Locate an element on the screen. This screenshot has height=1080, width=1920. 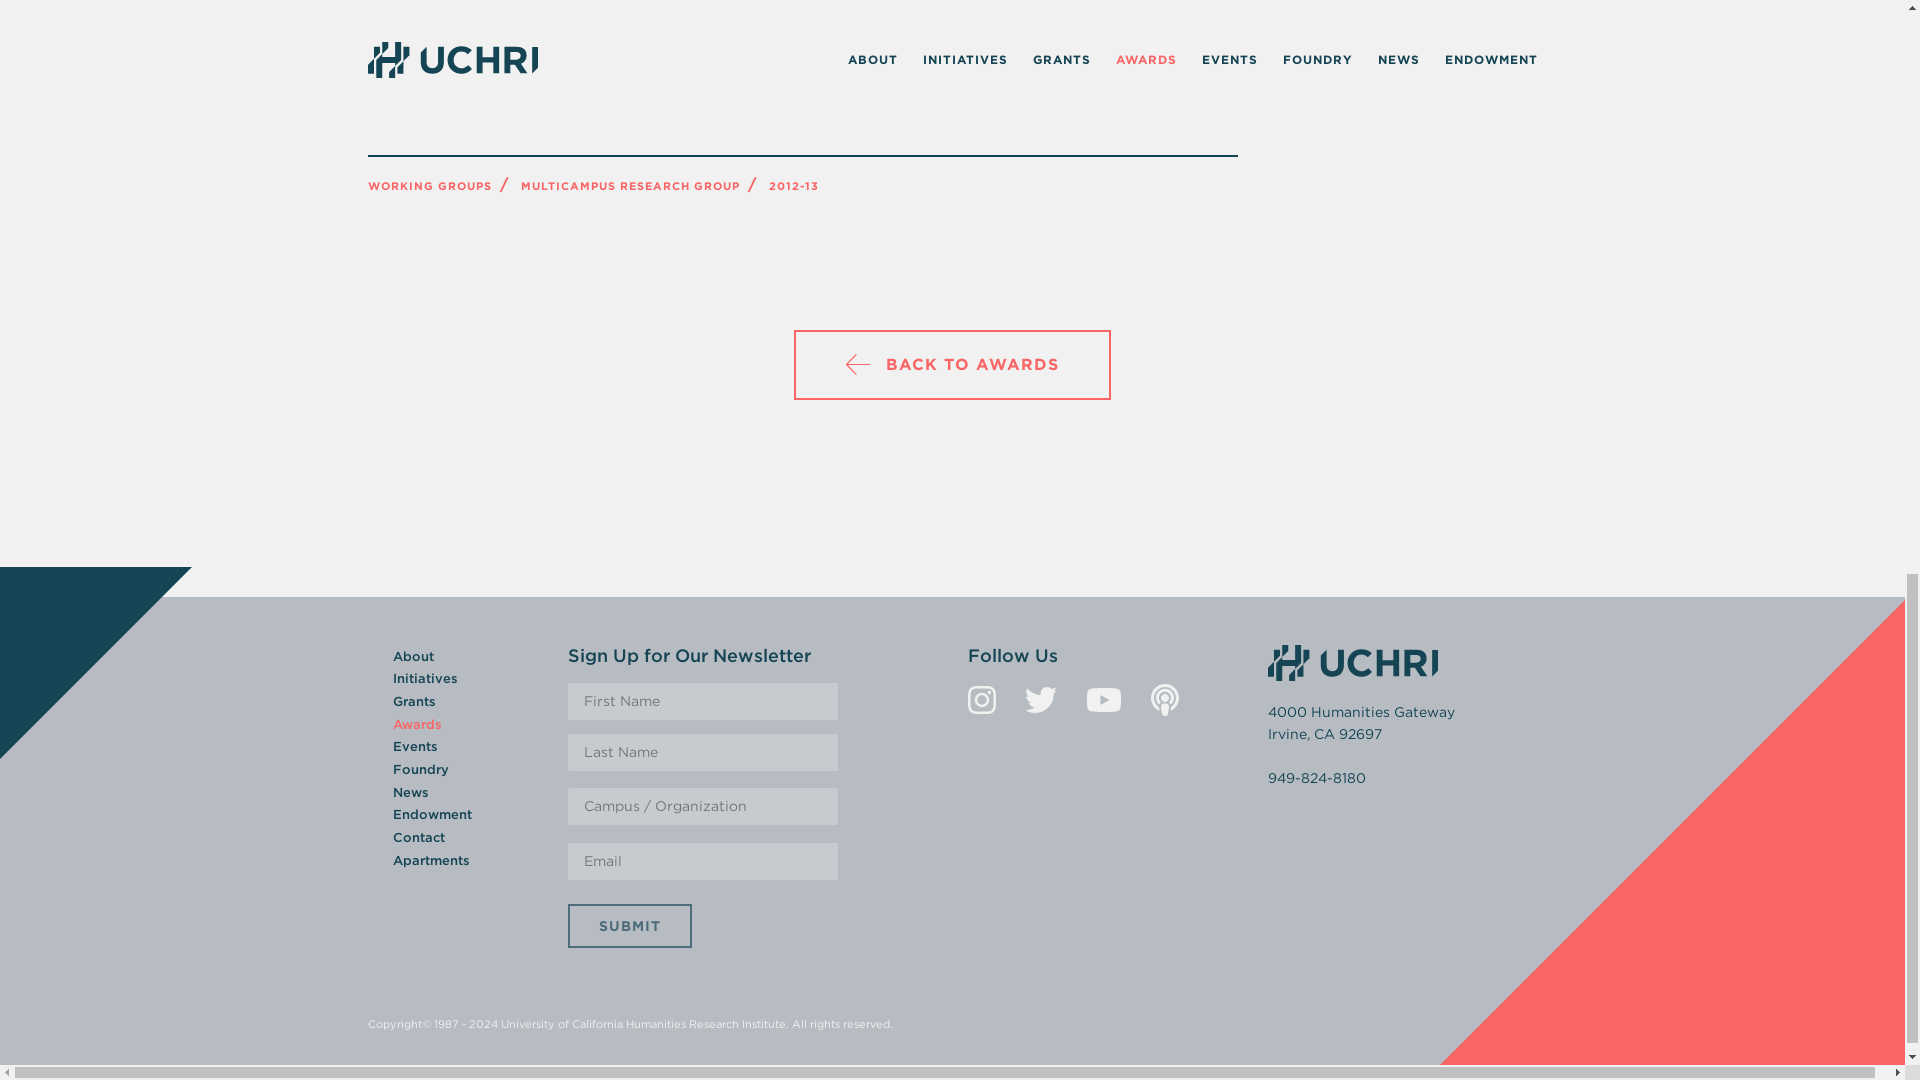
Contact is located at coordinates (417, 837).